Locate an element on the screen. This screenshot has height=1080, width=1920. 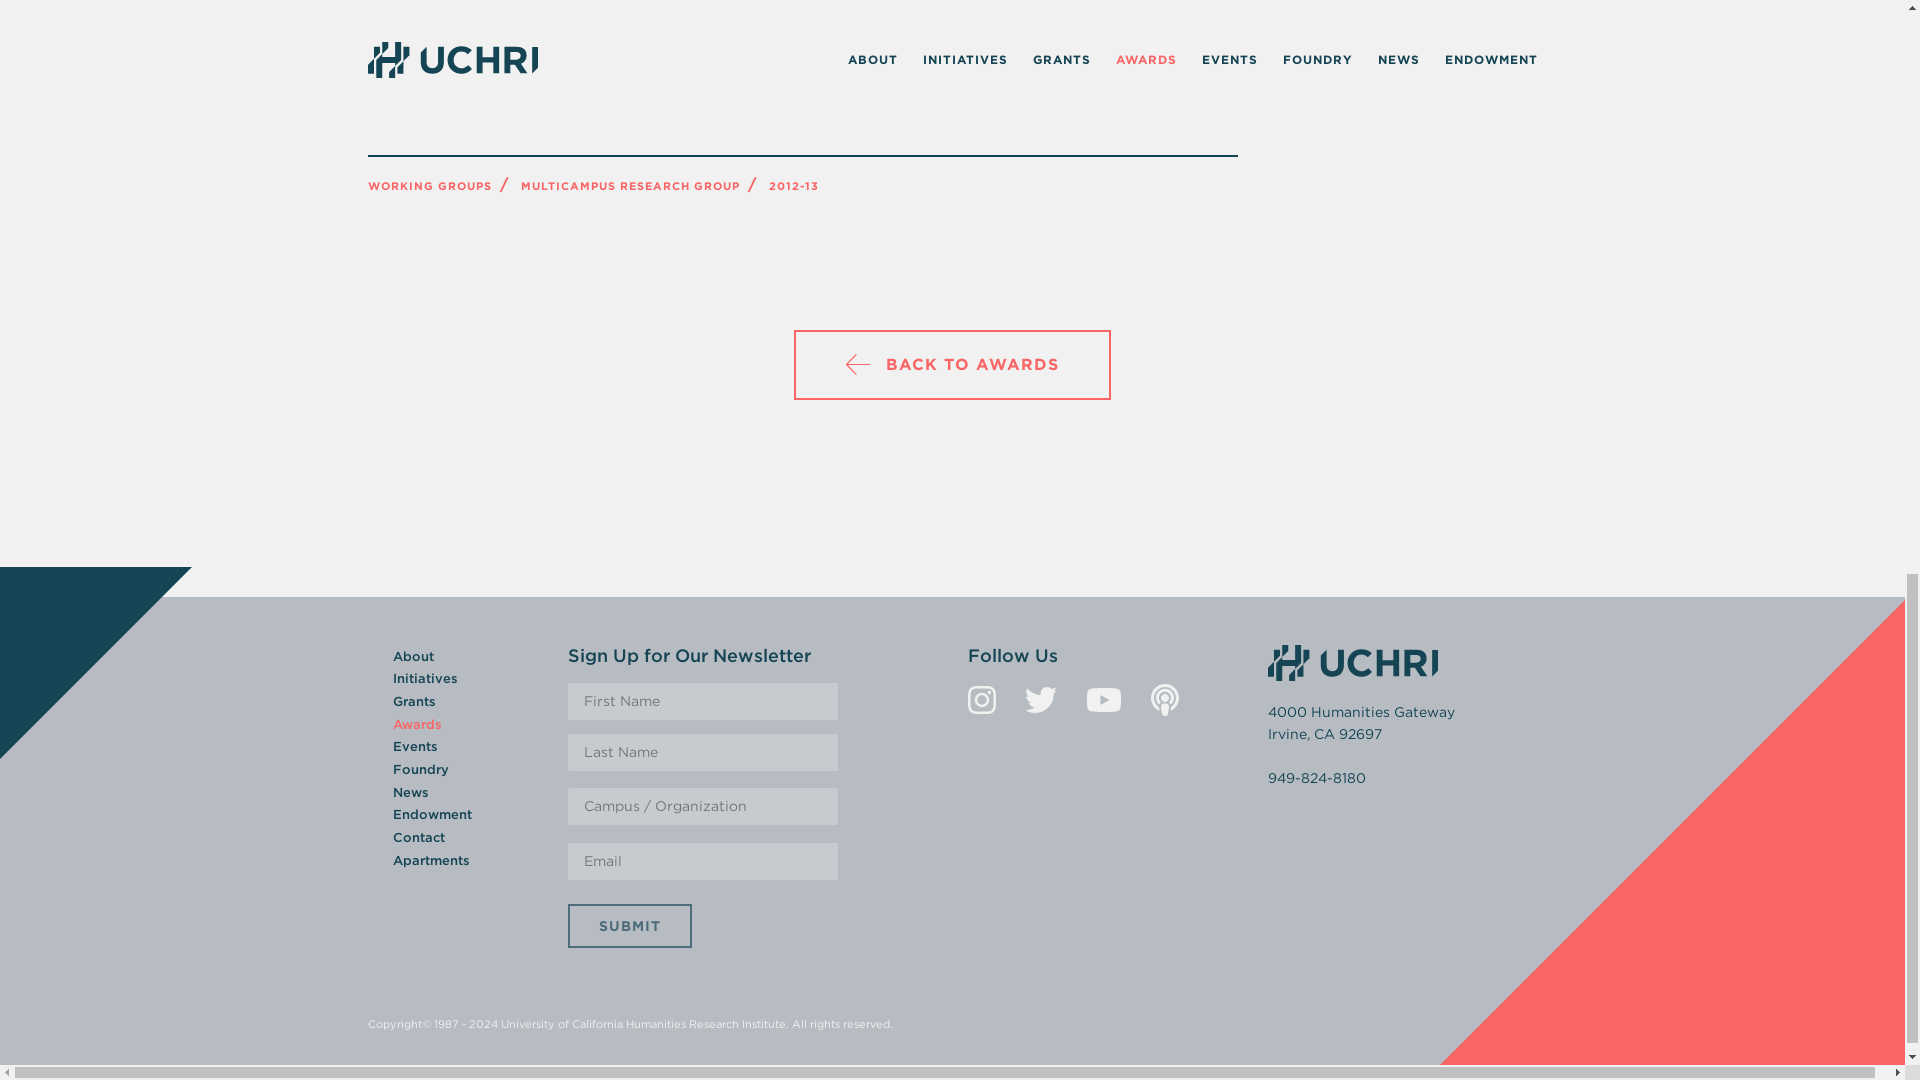
Contact is located at coordinates (417, 837).